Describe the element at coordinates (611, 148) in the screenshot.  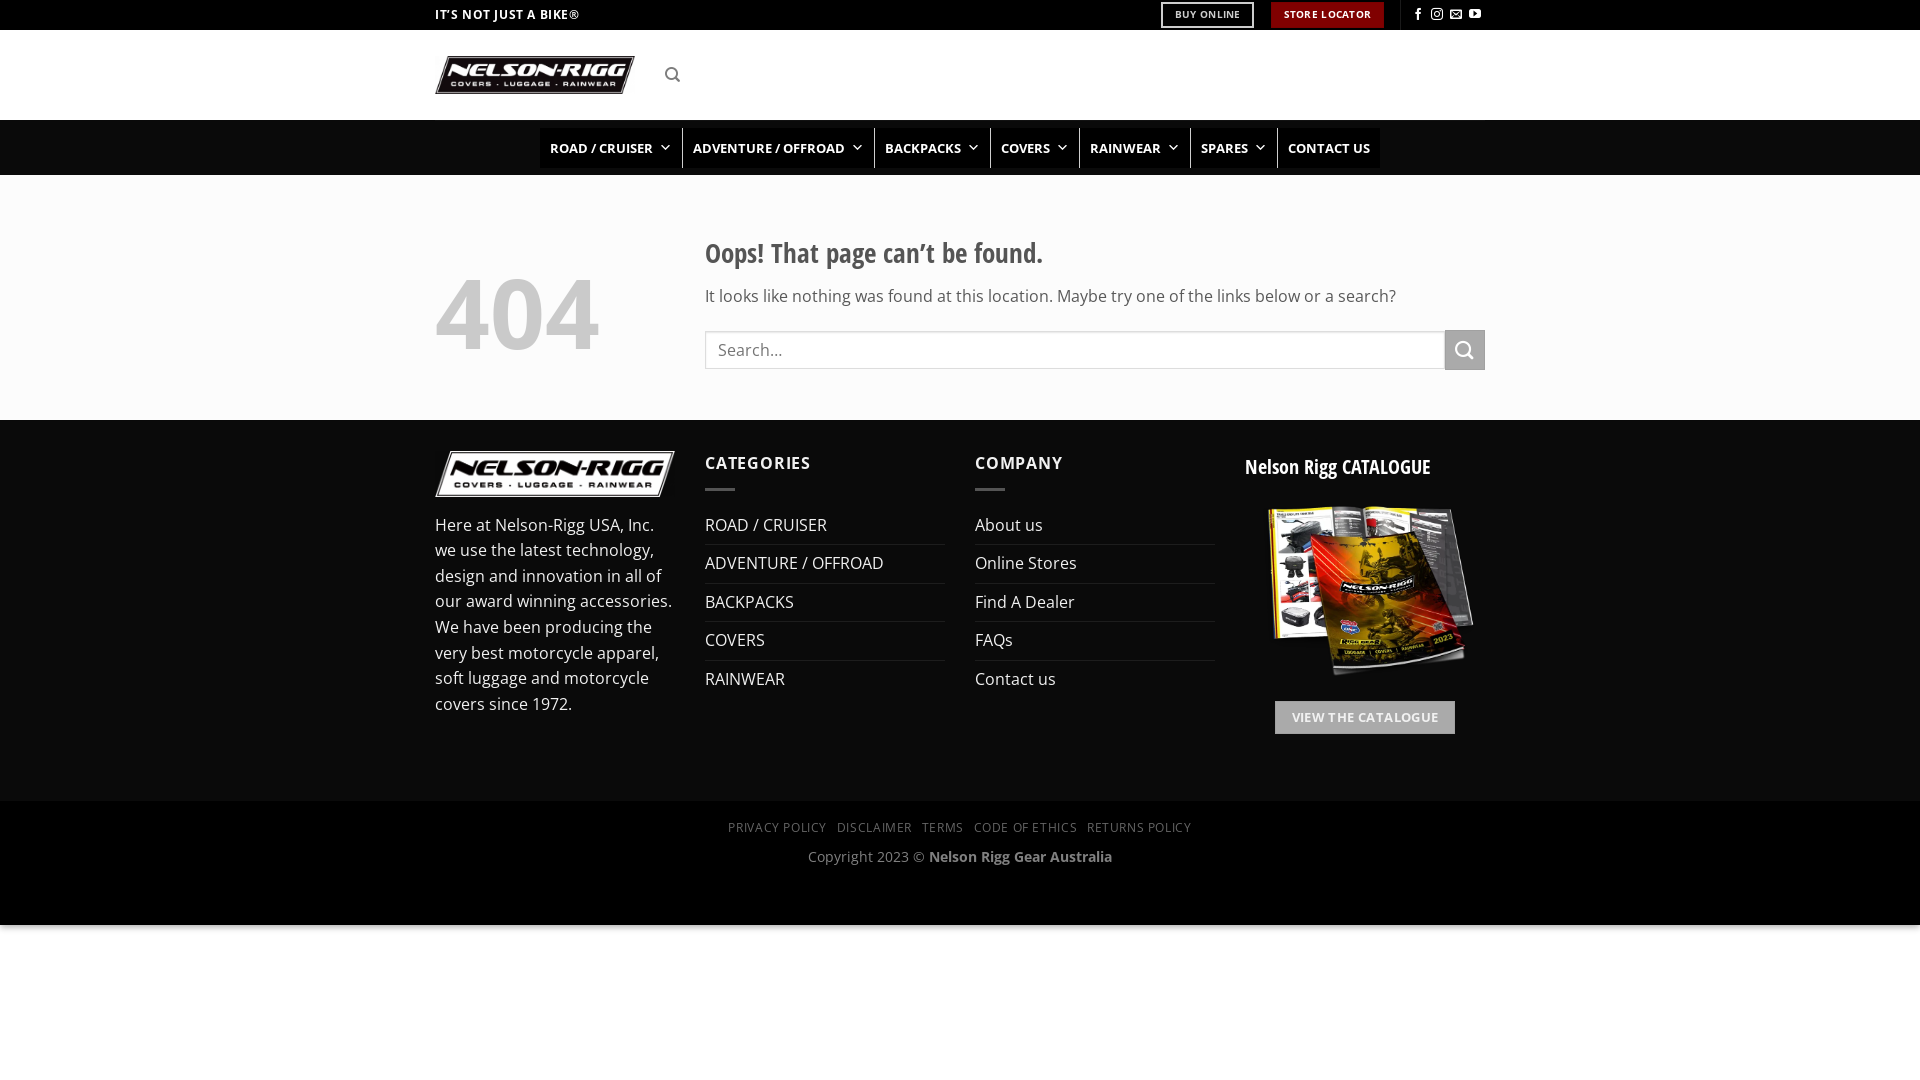
I see `ROAD / CRUISER` at that location.